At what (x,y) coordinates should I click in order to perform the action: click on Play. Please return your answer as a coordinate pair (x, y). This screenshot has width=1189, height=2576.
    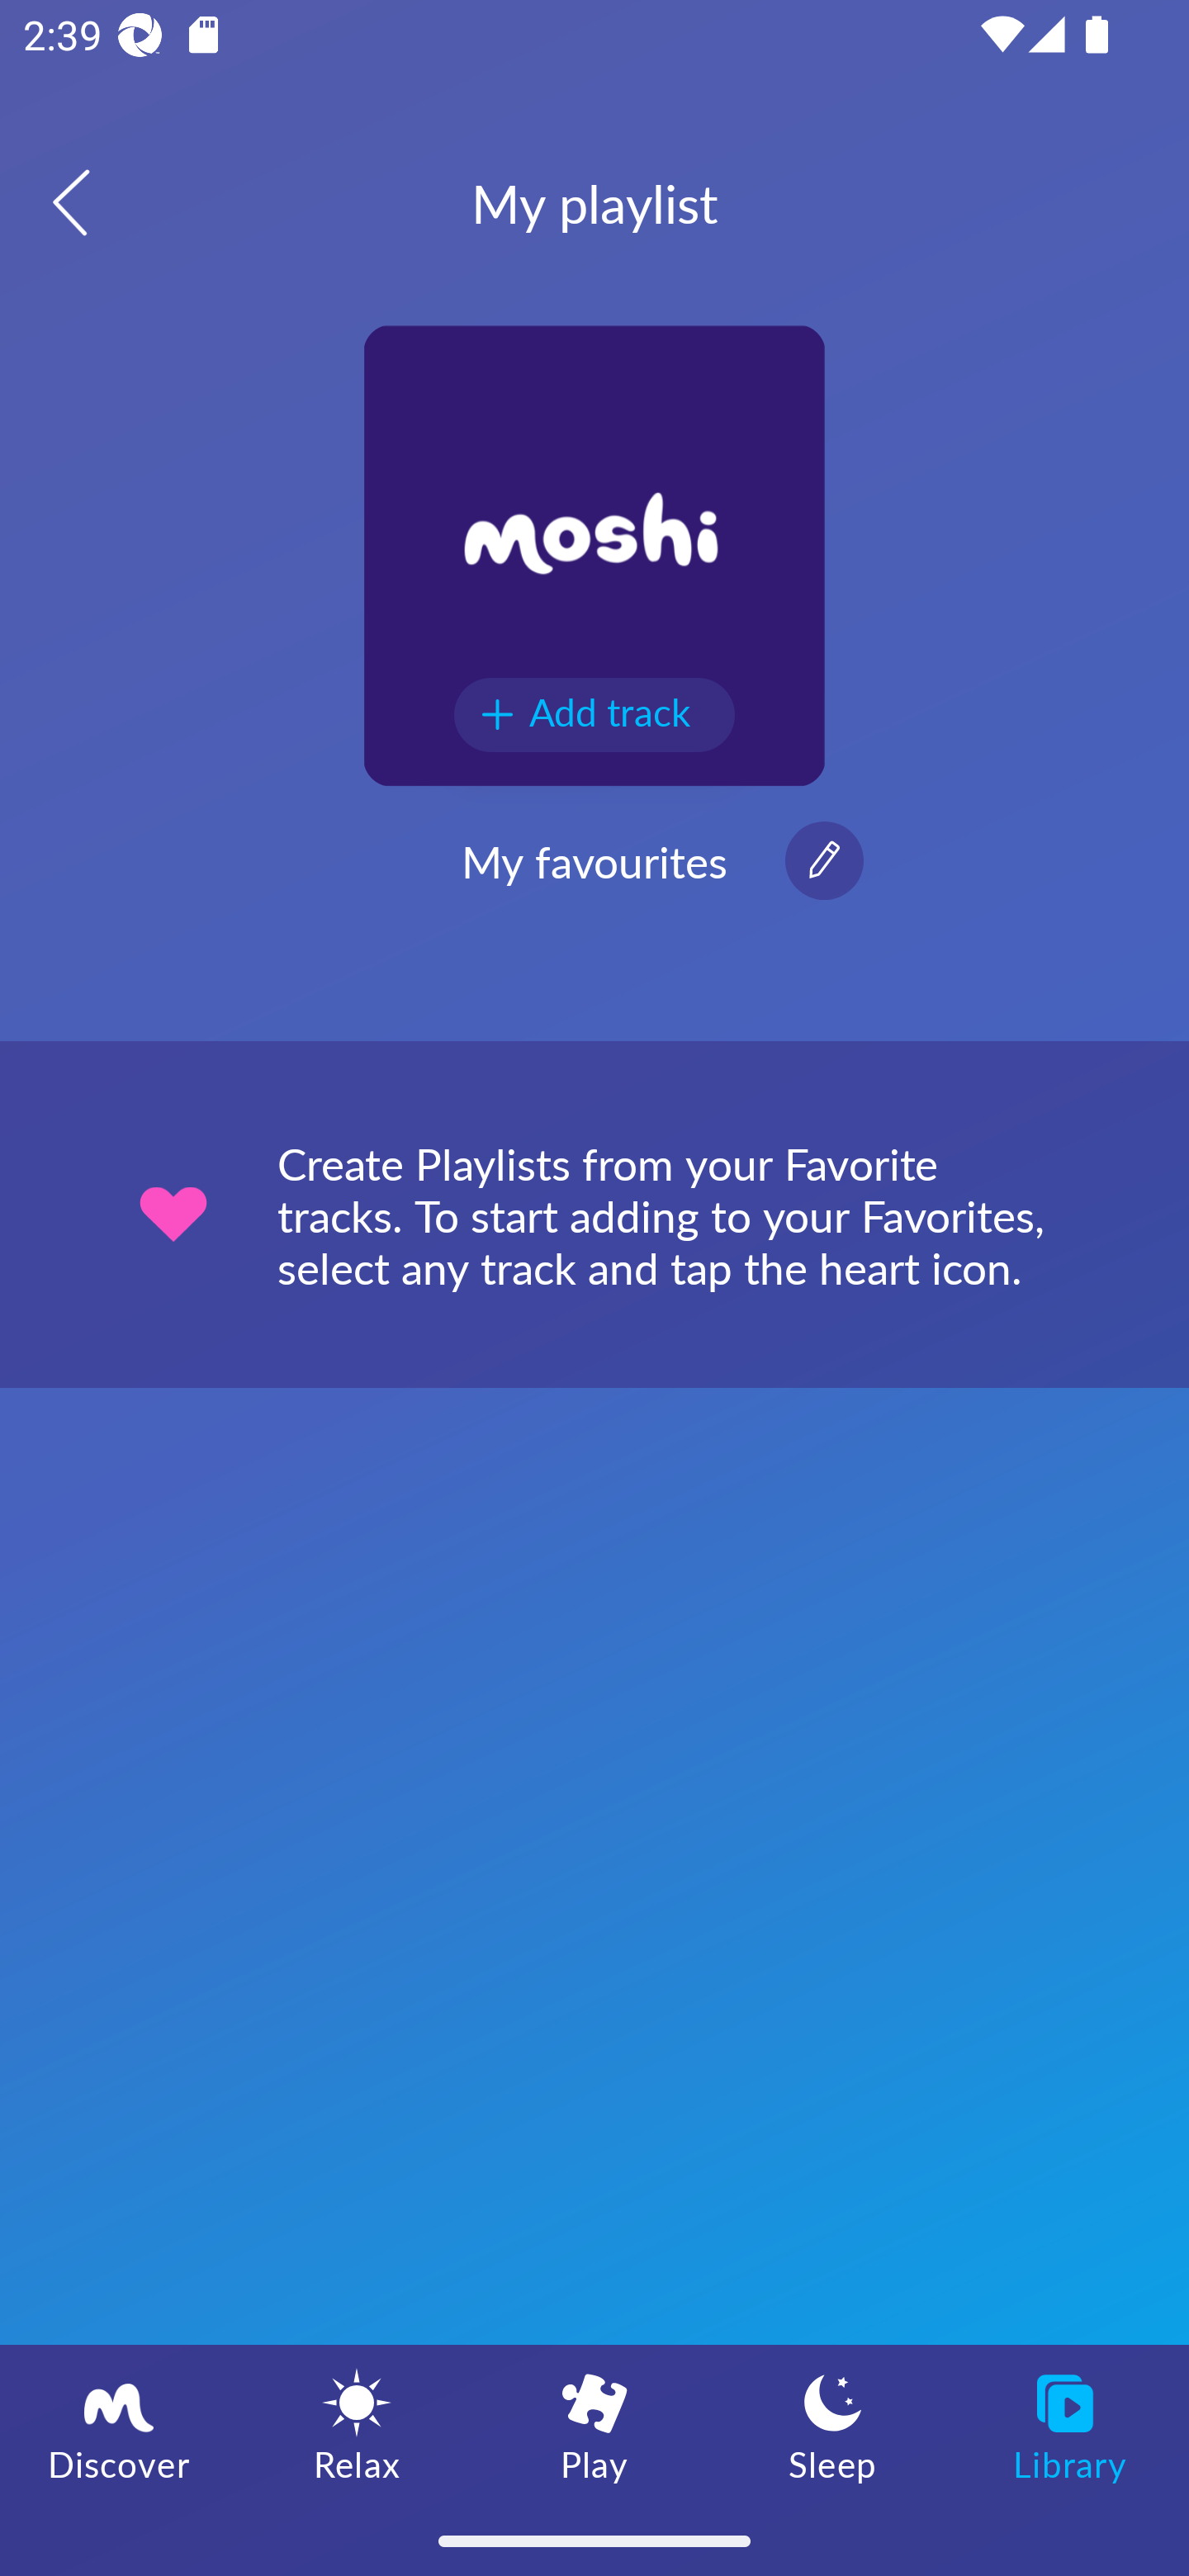
    Looking at the image, I should click on (594, 2425).